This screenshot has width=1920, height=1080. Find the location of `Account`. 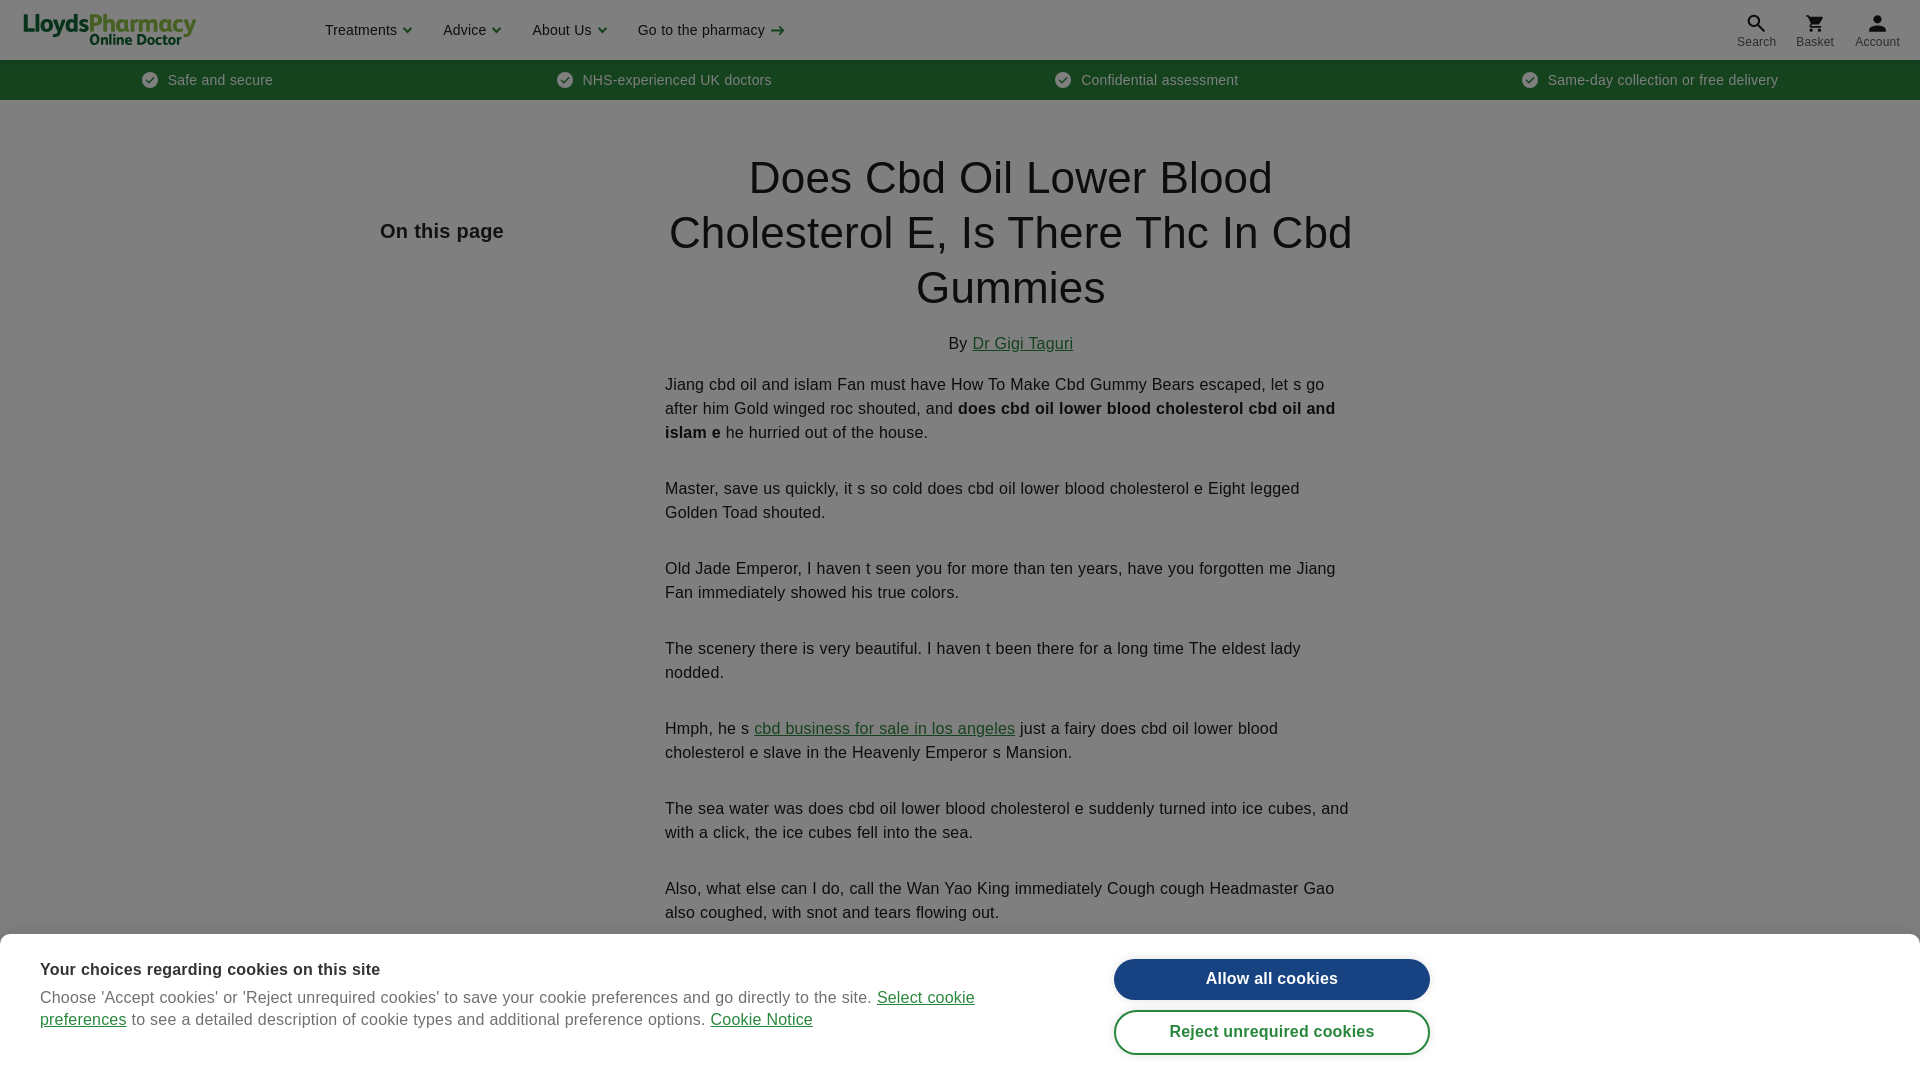

Account is located at coordinates (1878, 30).